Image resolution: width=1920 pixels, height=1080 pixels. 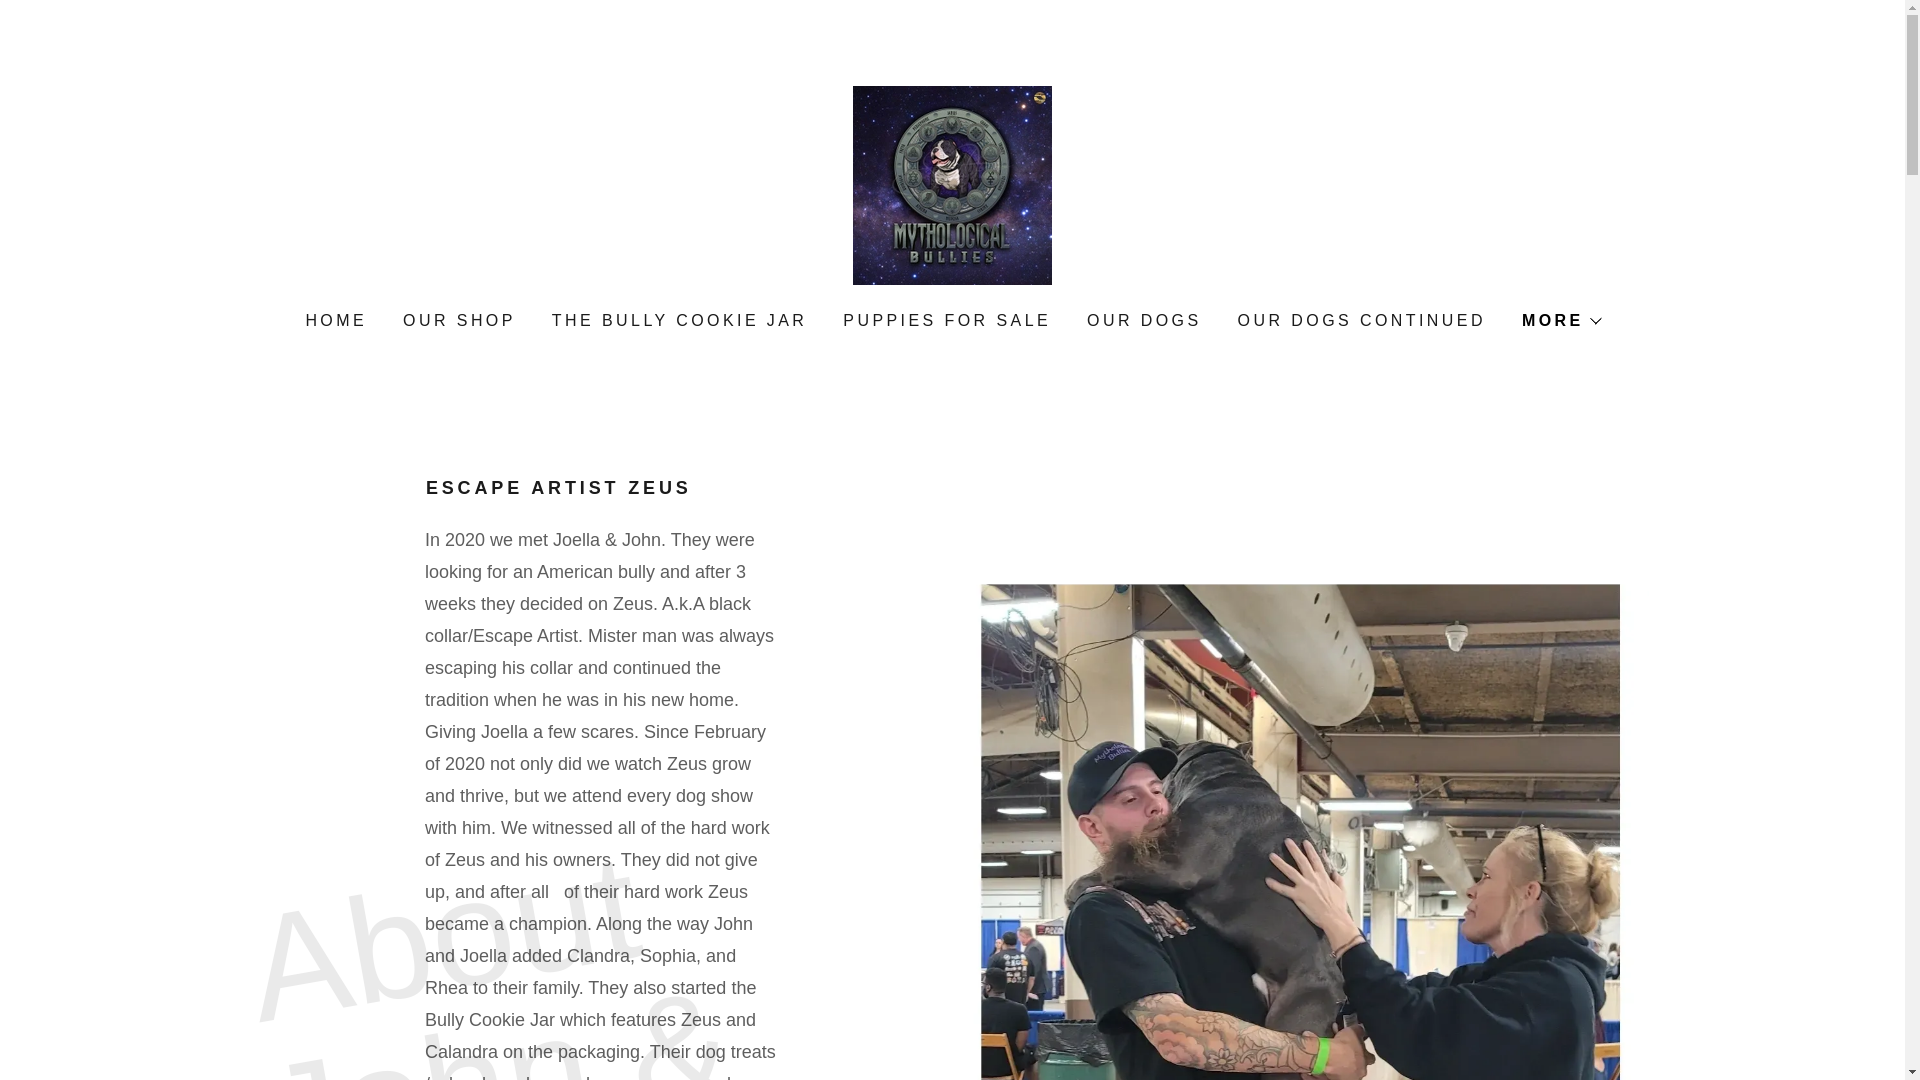 What do you see at coordinates (952, 184) in the screenshot?
I see `Mythologicalbullies` at bounding box center [952, 184].